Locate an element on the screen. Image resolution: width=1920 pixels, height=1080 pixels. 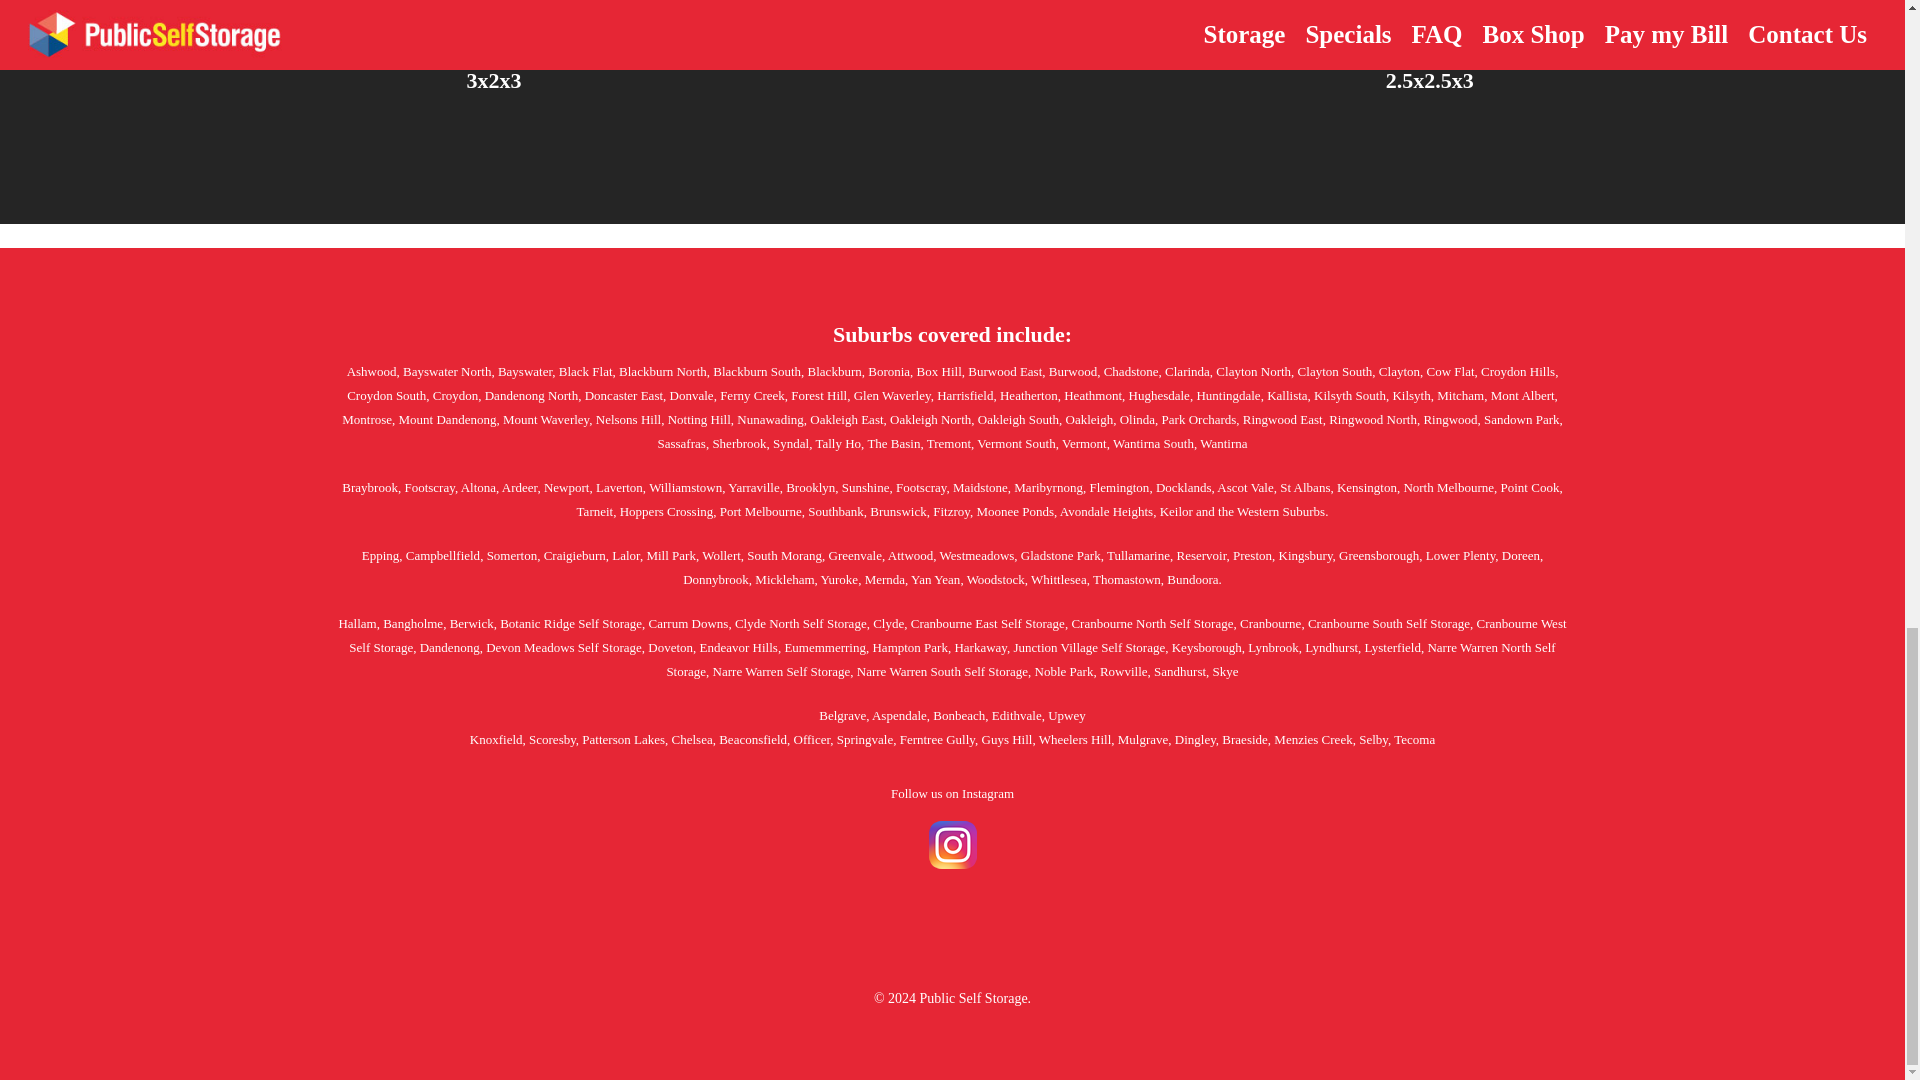
Boronia is located at coordinates (888, 371).